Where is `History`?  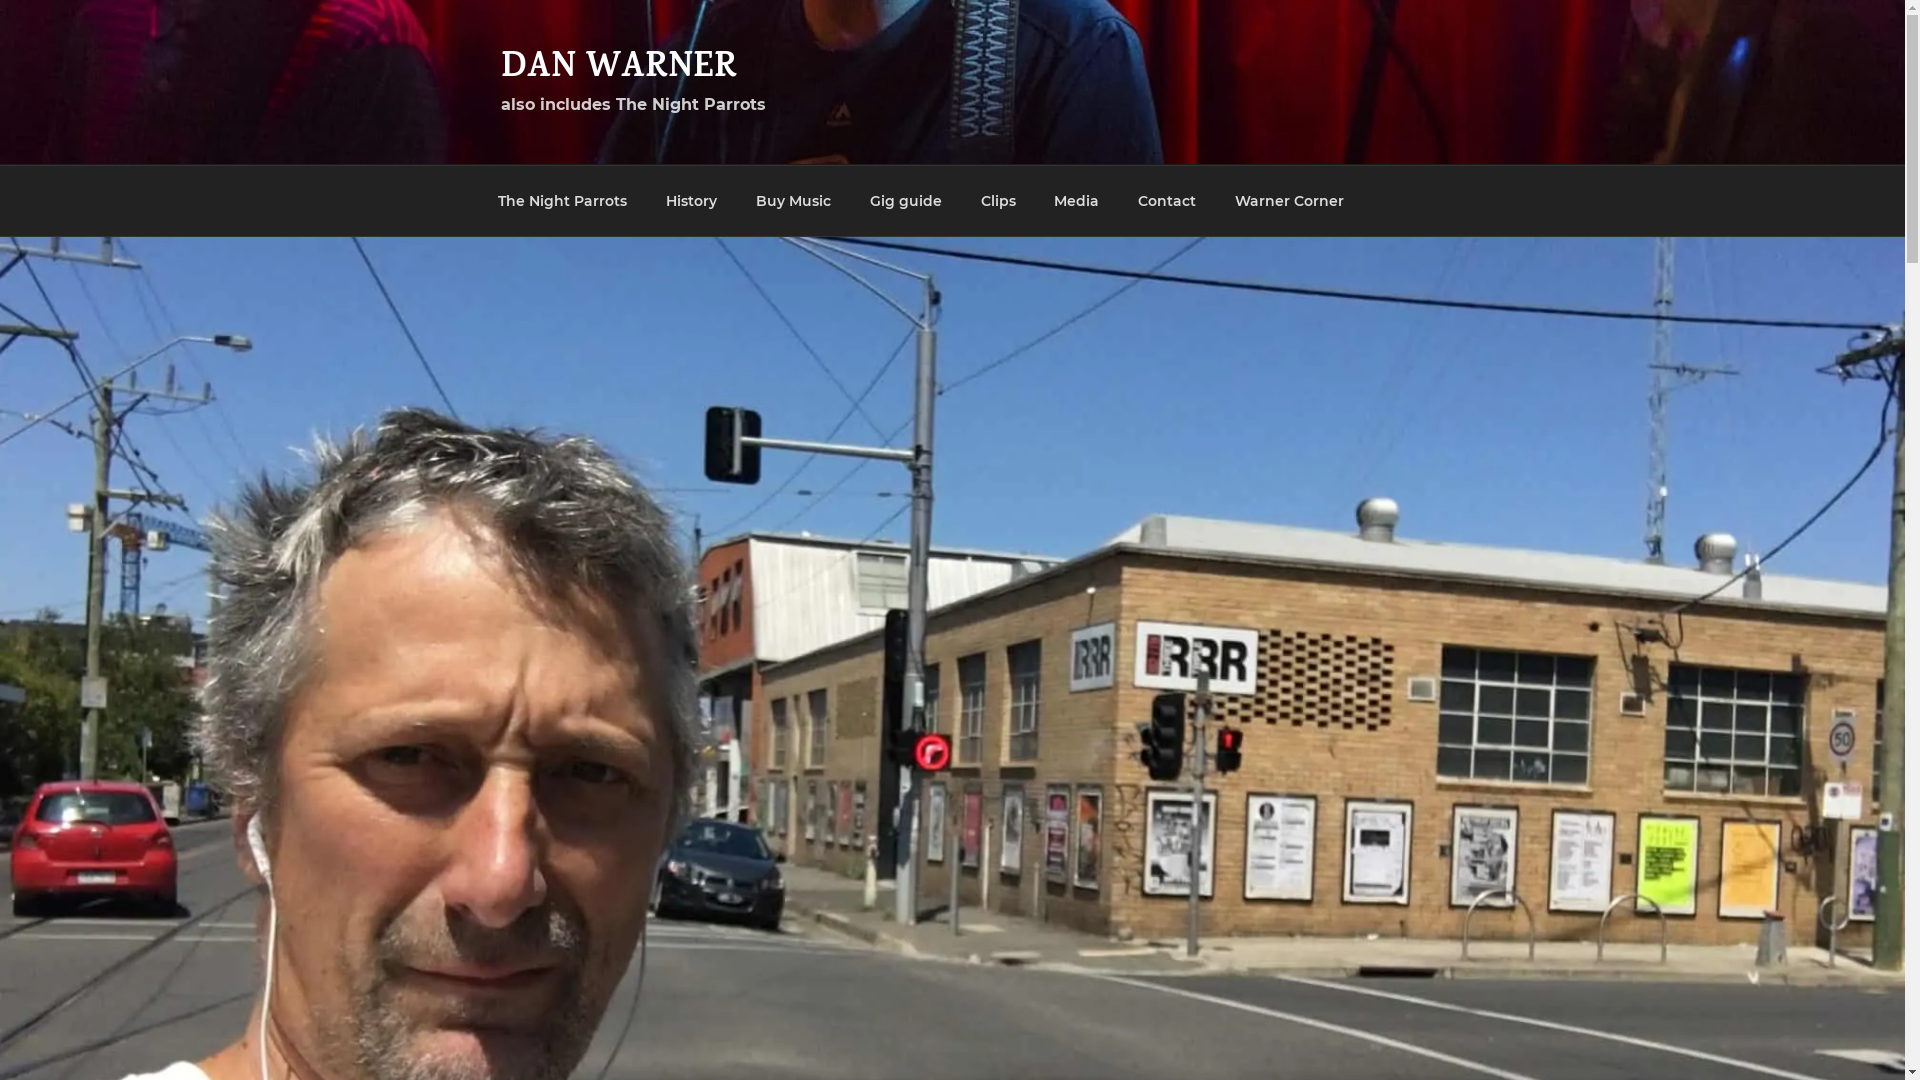 History is located at coordinates (691, 200).